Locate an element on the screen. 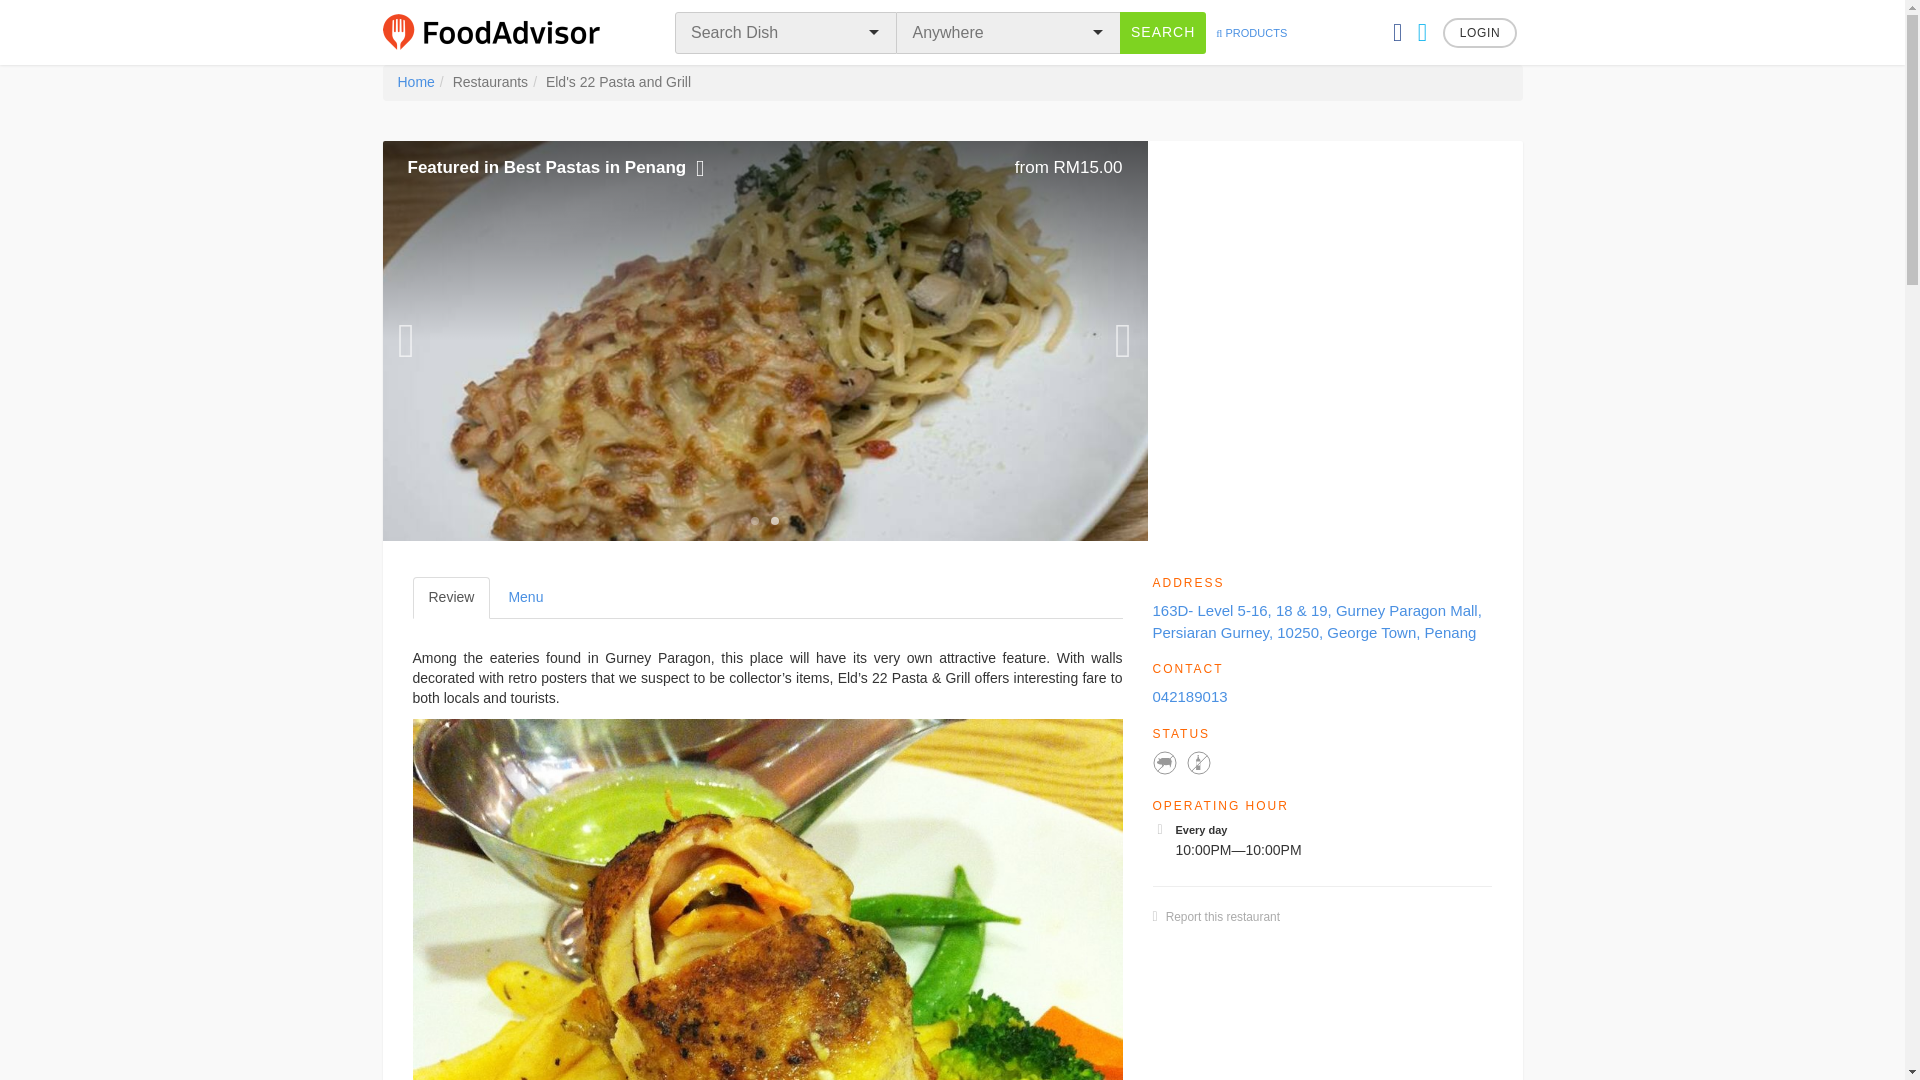 This screenshot has height=1080, width=1920. LOGIN is located at coordinates (1480, 32).